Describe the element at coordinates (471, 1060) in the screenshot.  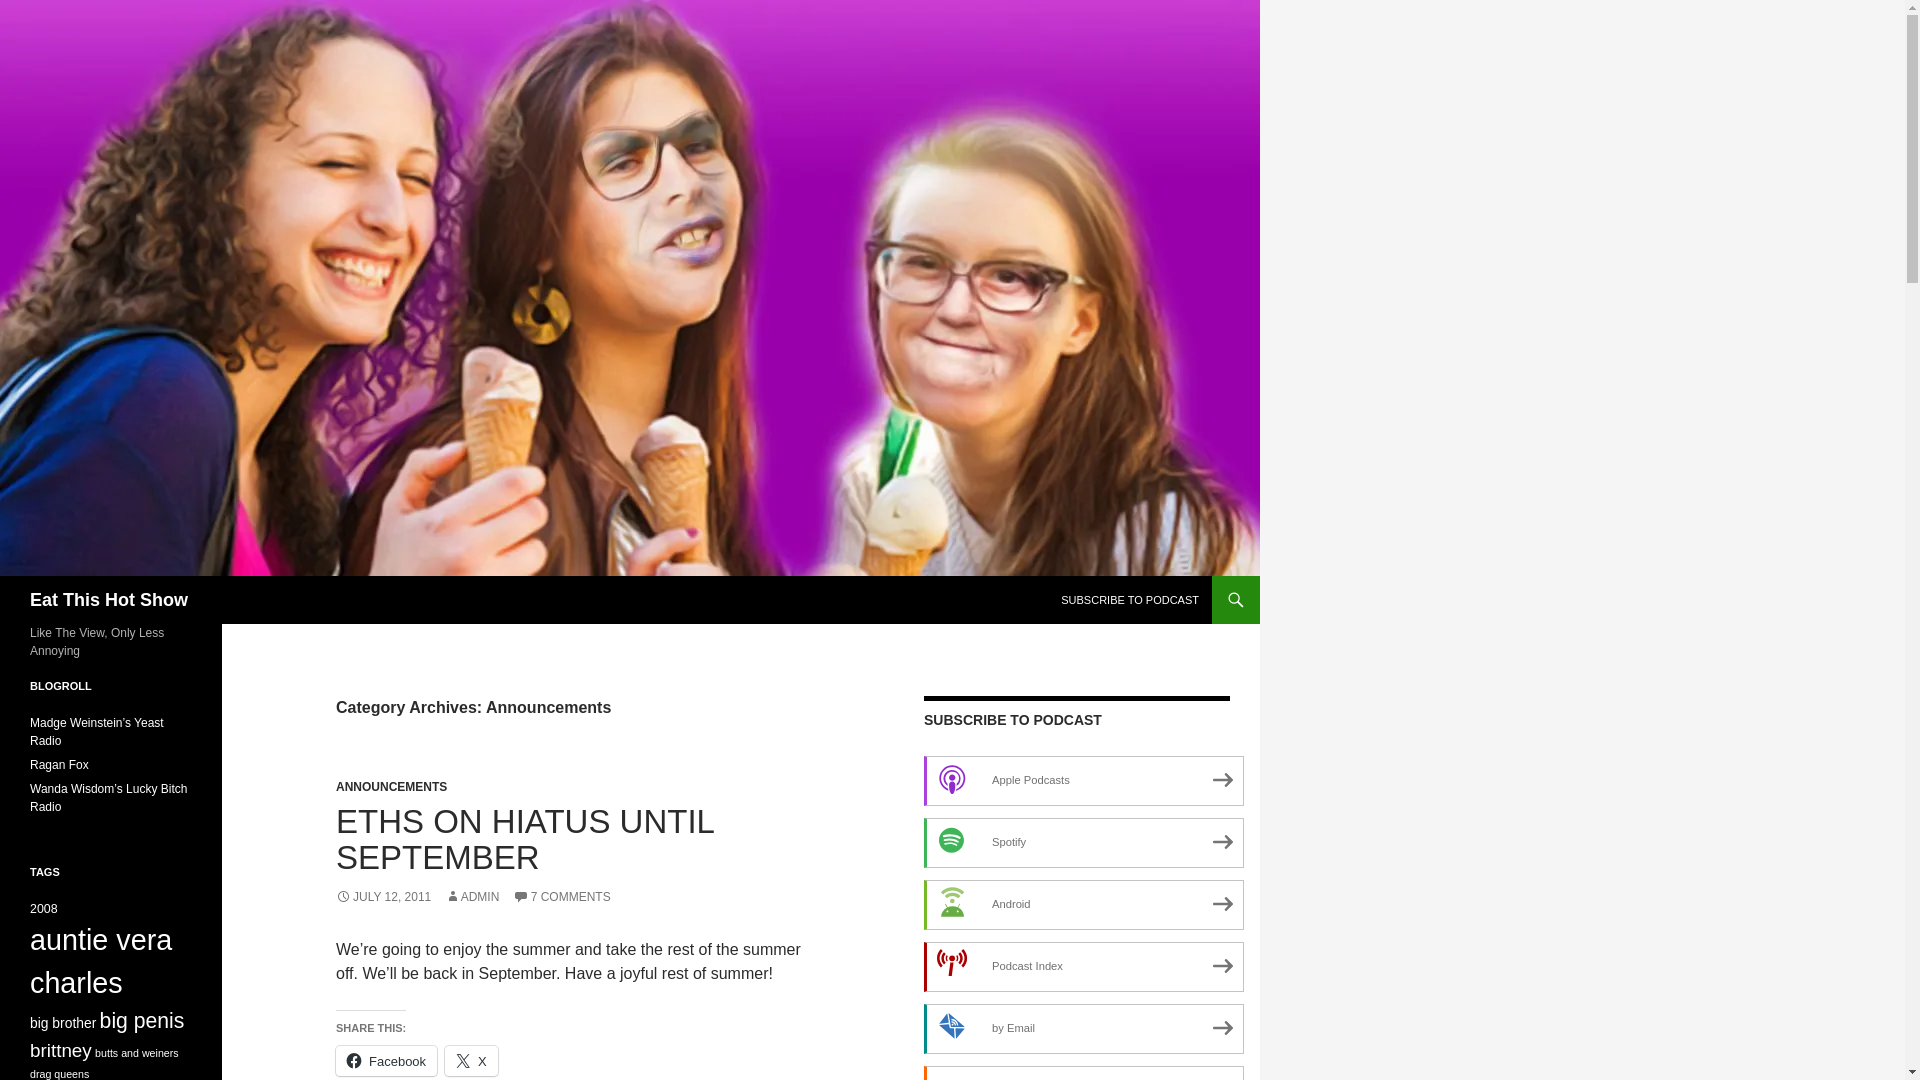
I see `Click to share on X` at that location.